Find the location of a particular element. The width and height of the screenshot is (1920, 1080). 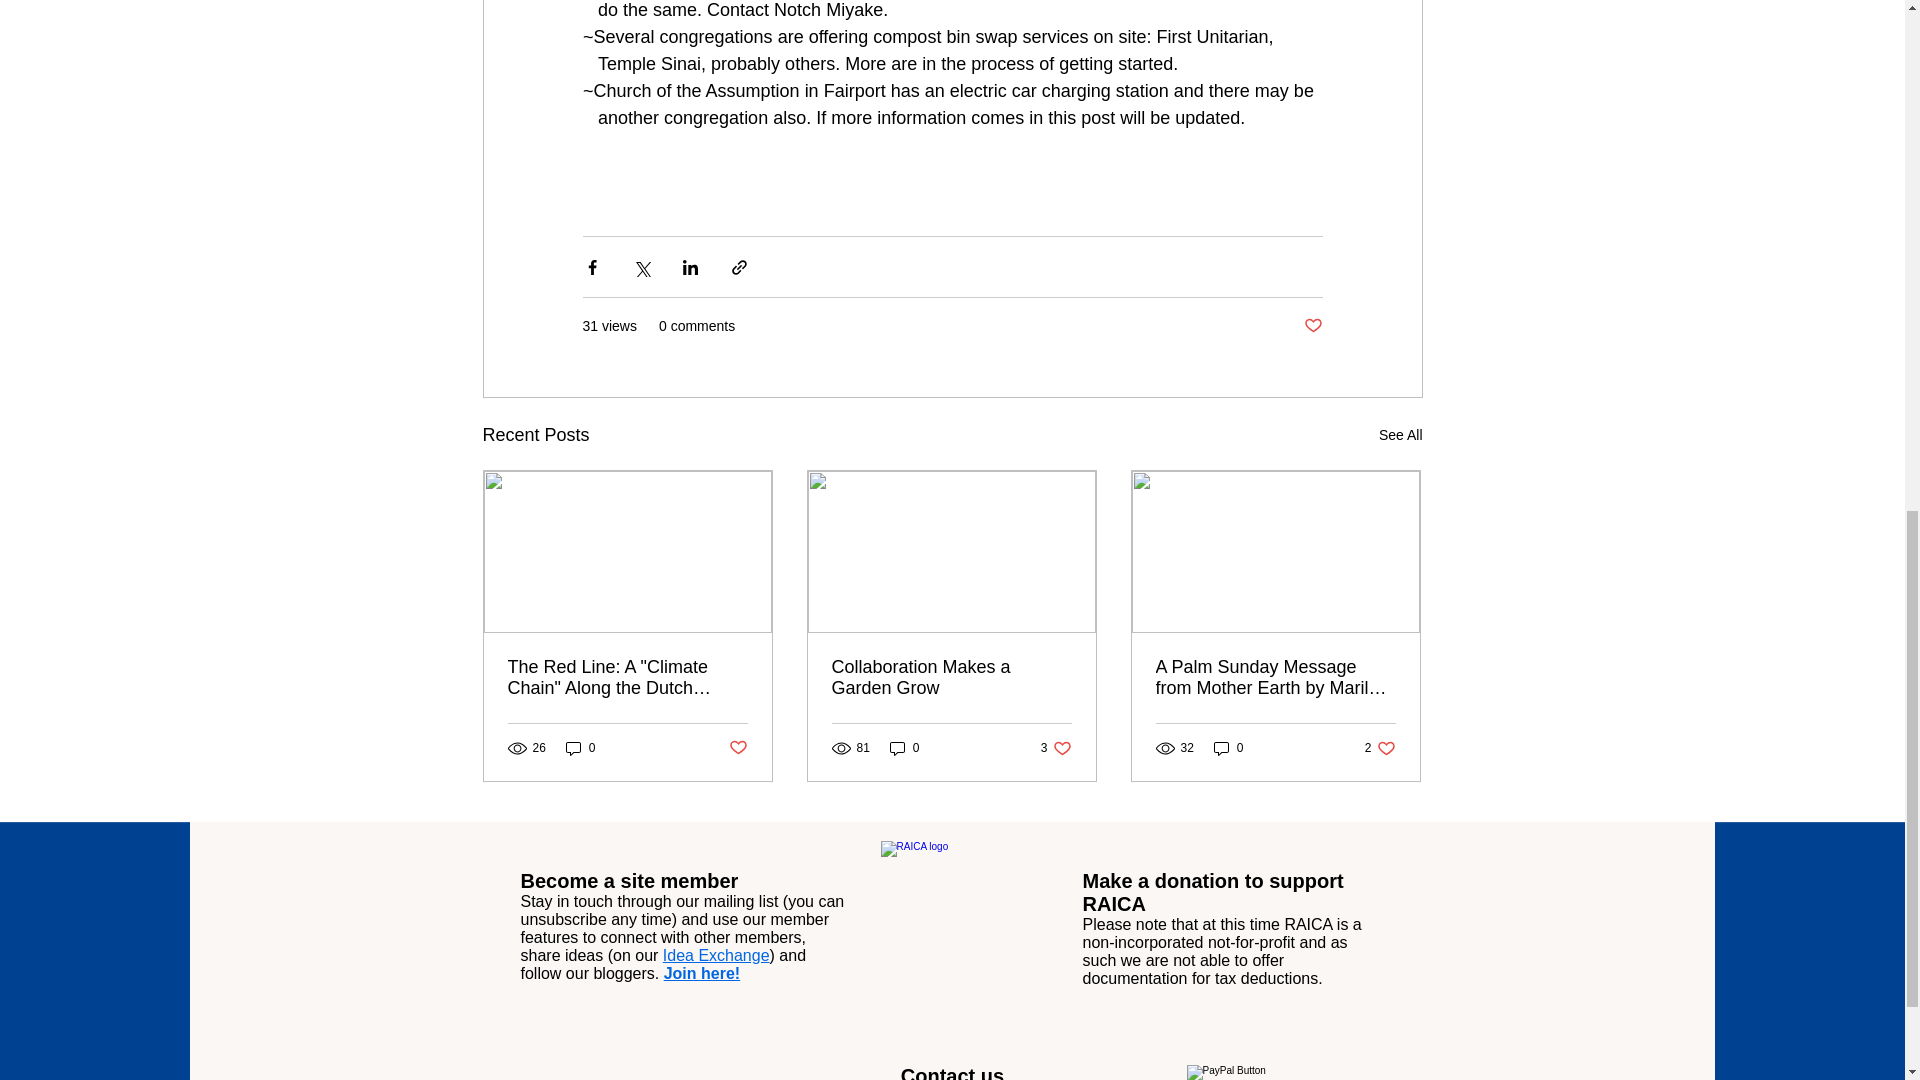

0 is located at coordinates (580, 747).